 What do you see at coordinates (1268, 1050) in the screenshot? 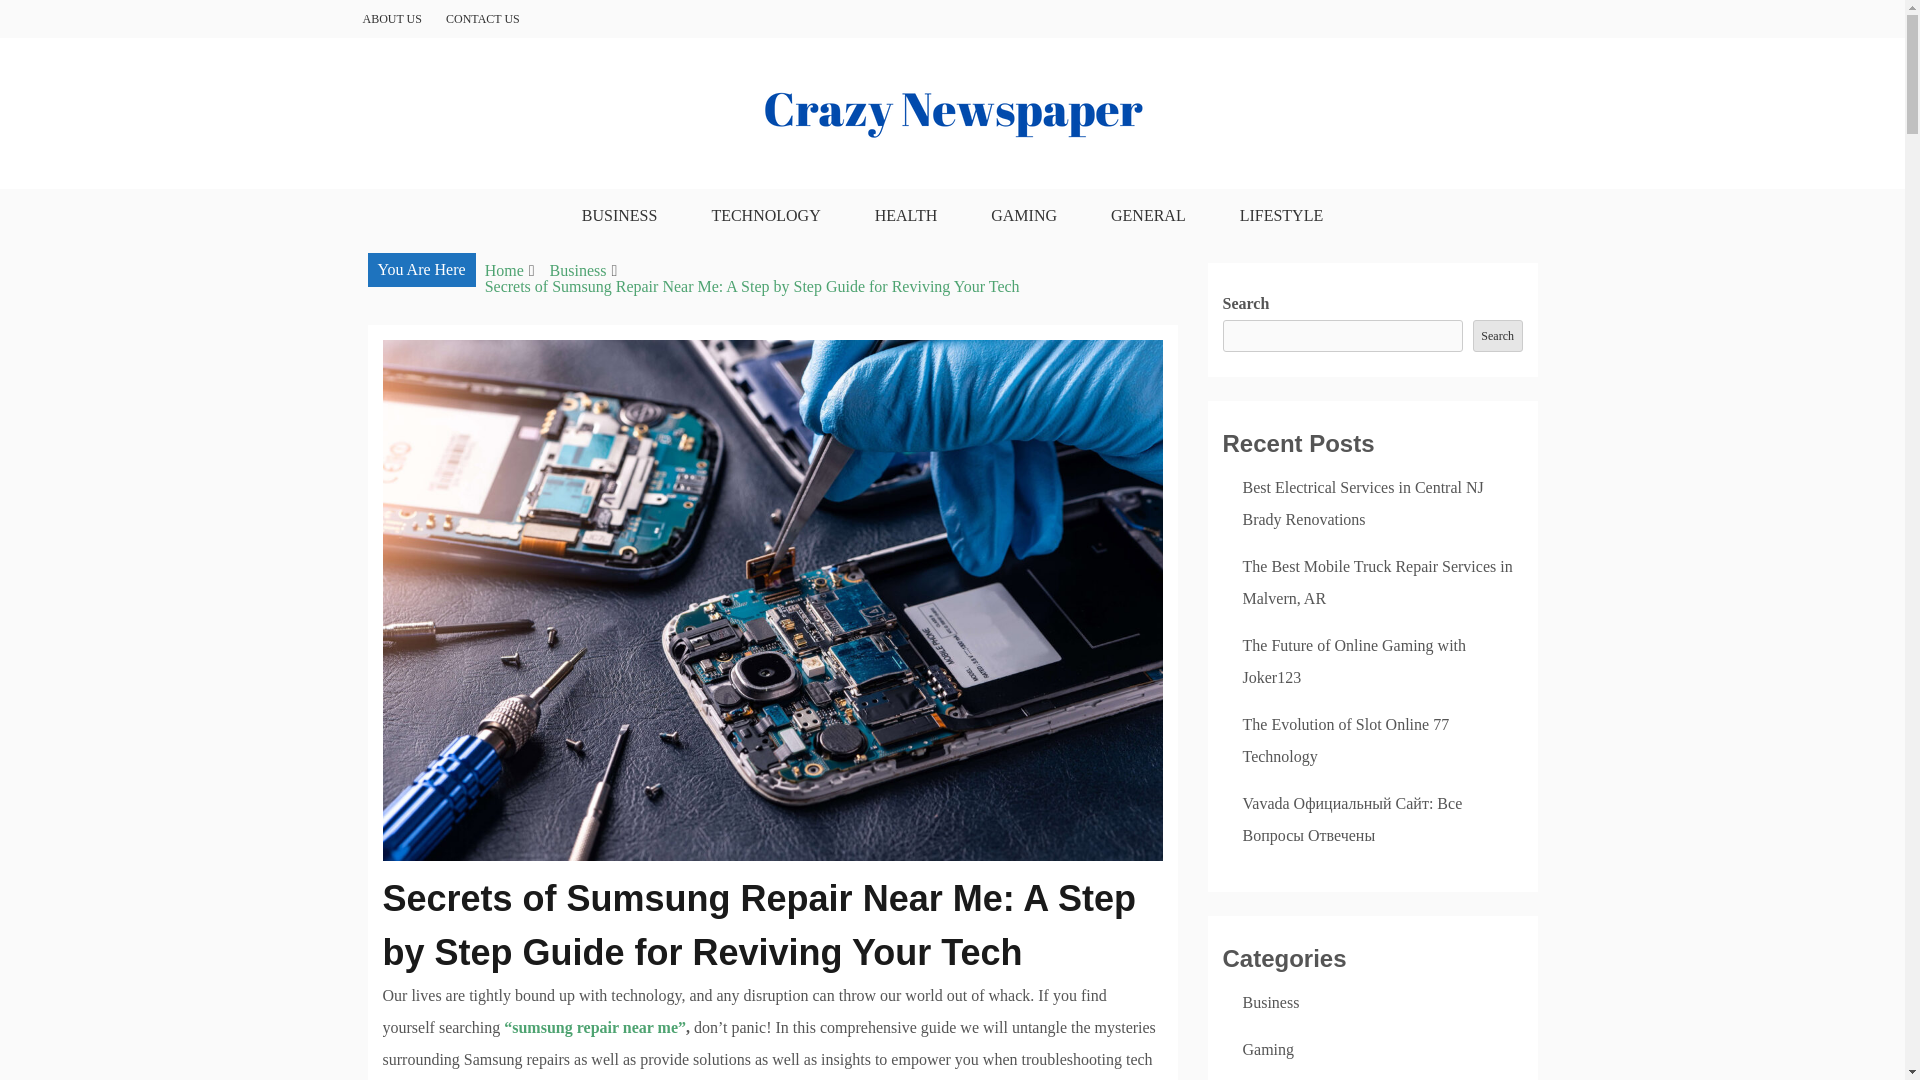
I see `Gaming` at bounding box center [1268, 1050].